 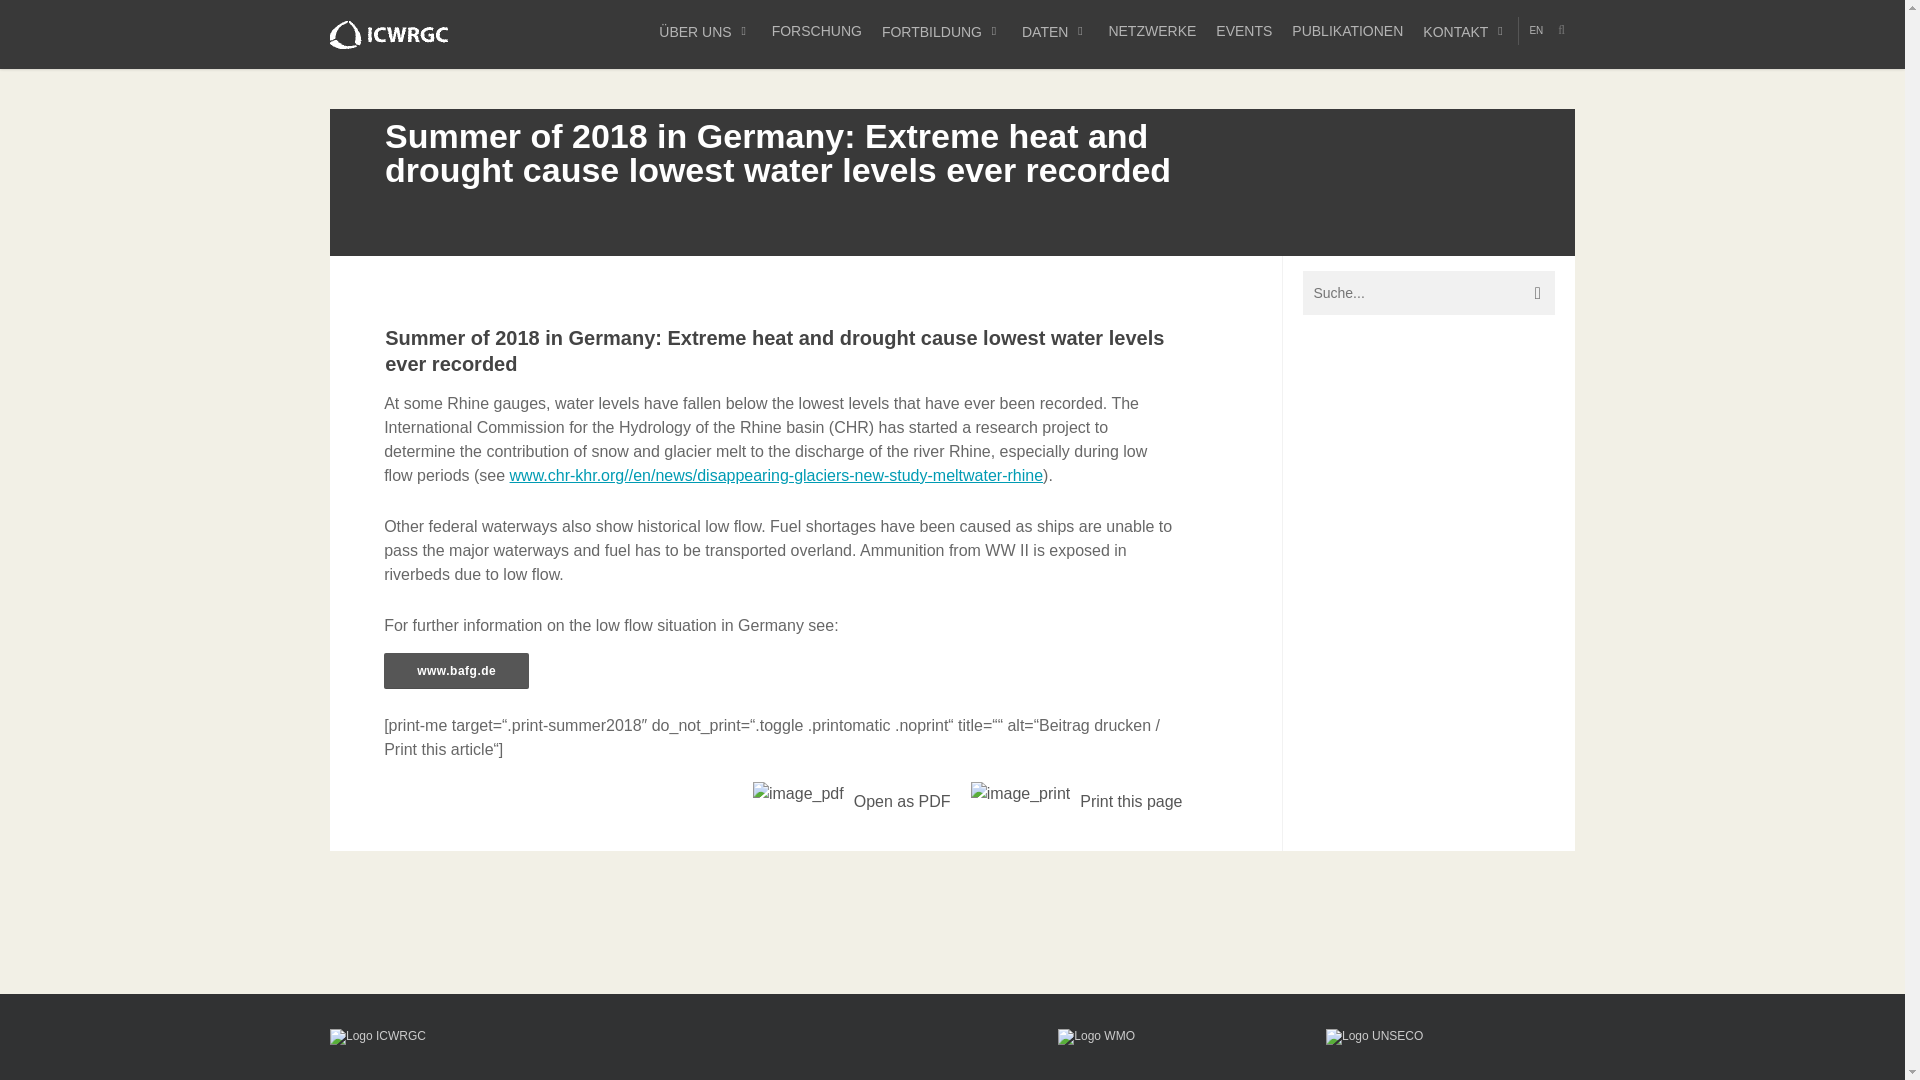 What do you see at coordinates (941, 31) in the screenshot?
I see `Aus- und Fortbildung` at bounding box center [941, 31].